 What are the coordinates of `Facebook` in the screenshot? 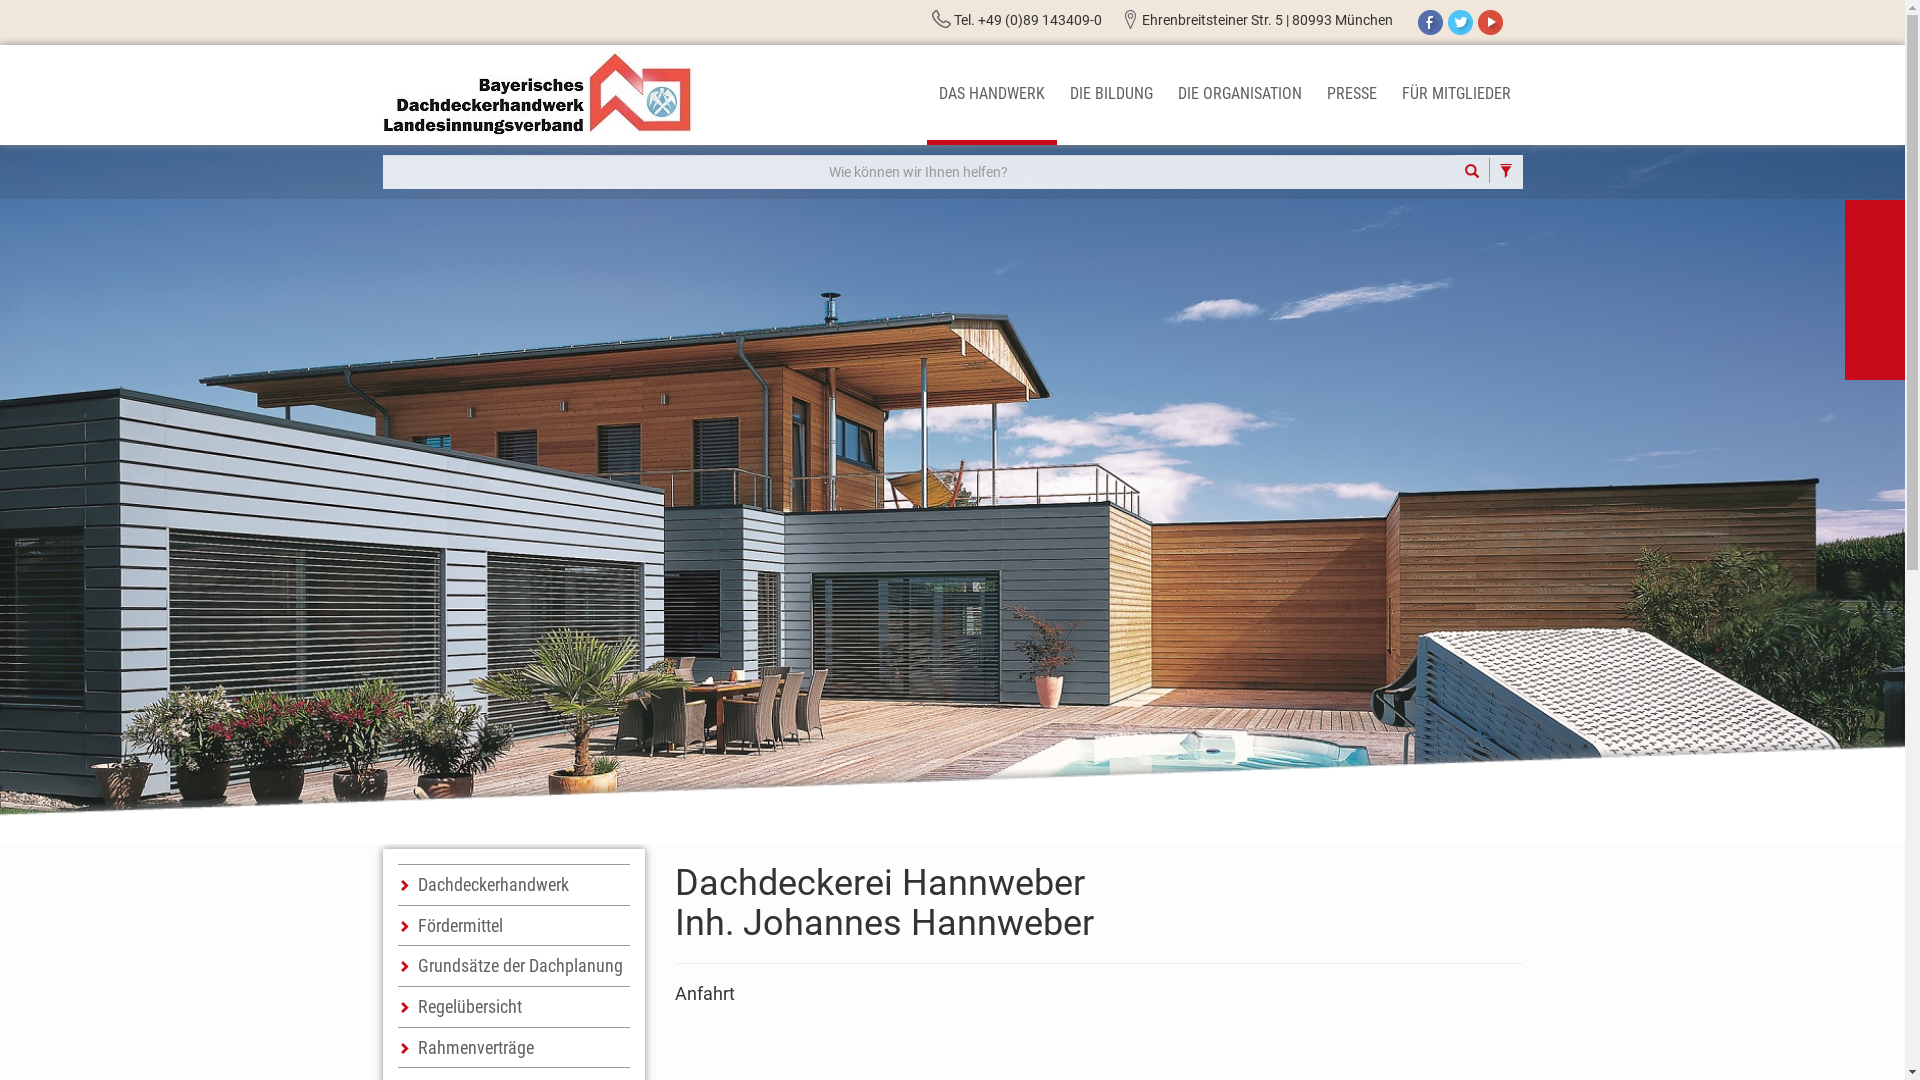 It's located at (1430, 22).